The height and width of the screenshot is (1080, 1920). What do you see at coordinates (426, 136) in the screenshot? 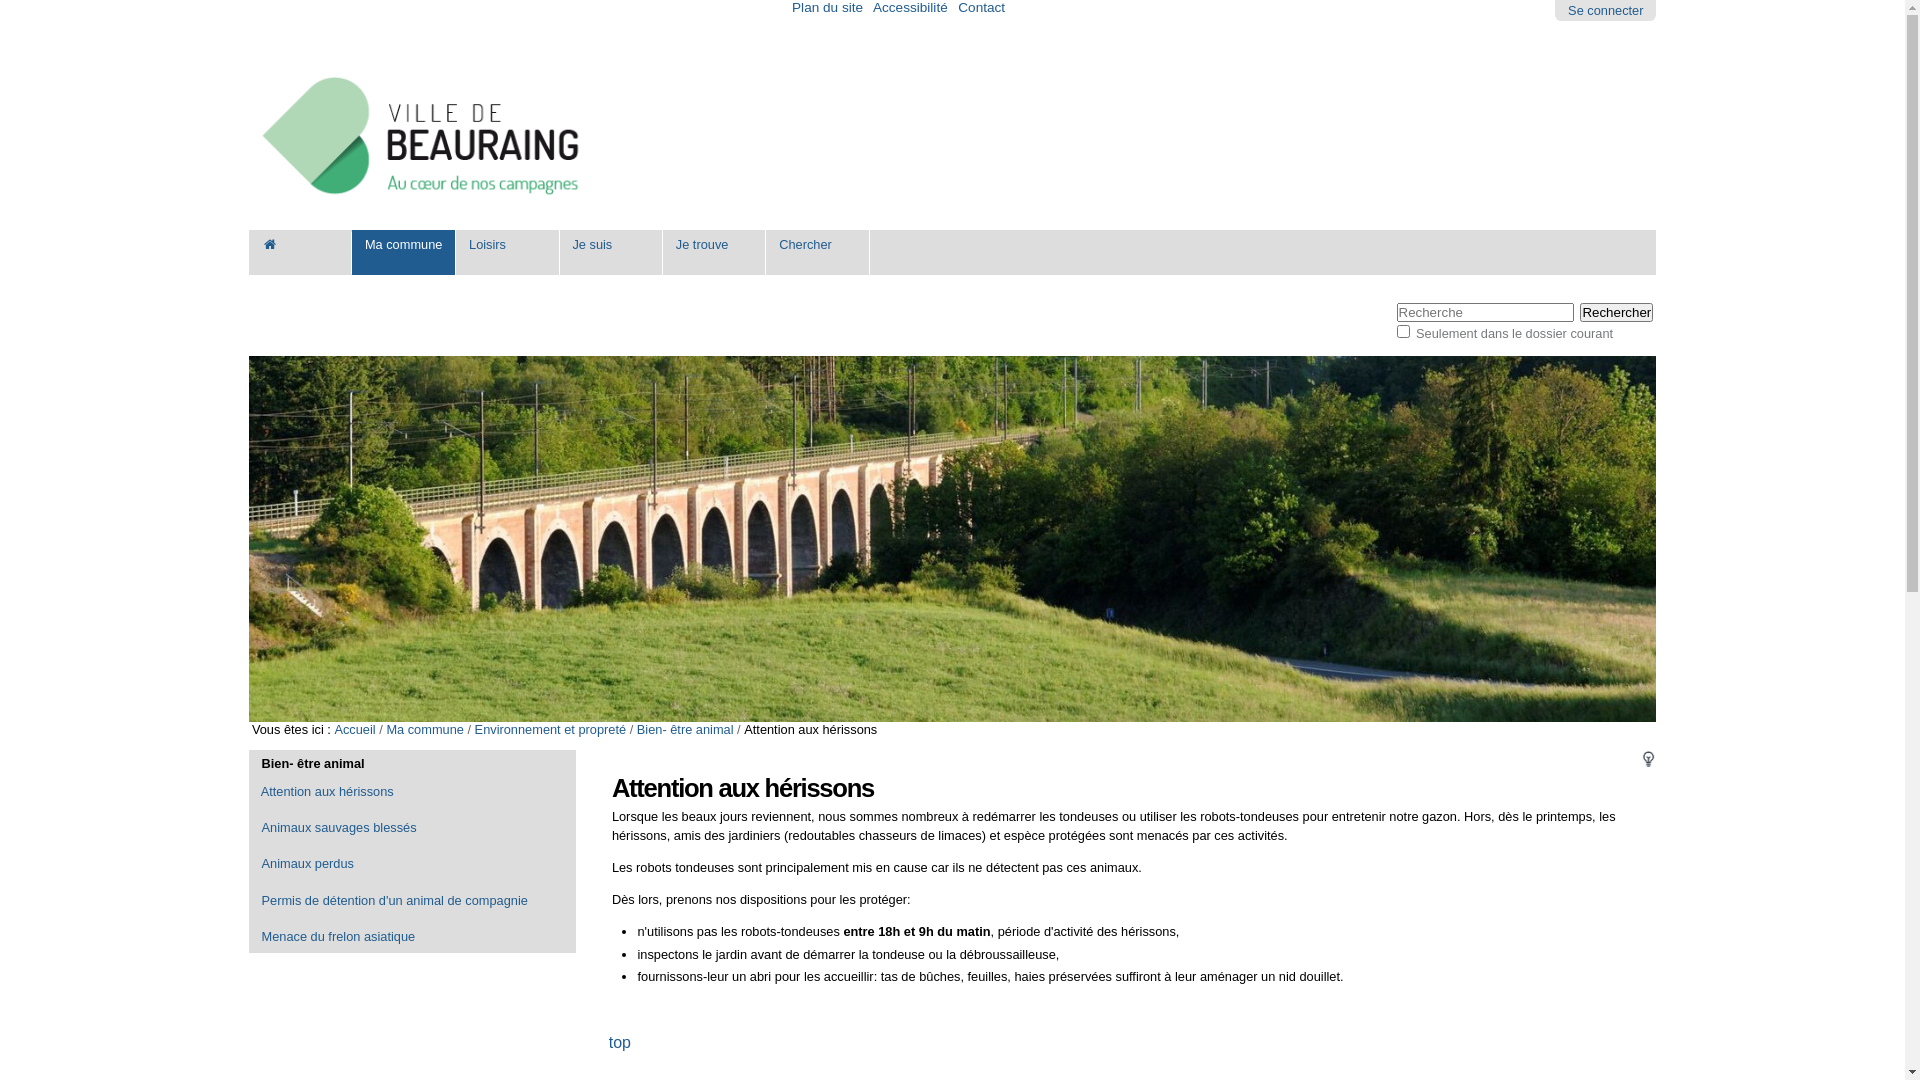
I see `Ville de Beauraing` at bounding box center [426, 136].